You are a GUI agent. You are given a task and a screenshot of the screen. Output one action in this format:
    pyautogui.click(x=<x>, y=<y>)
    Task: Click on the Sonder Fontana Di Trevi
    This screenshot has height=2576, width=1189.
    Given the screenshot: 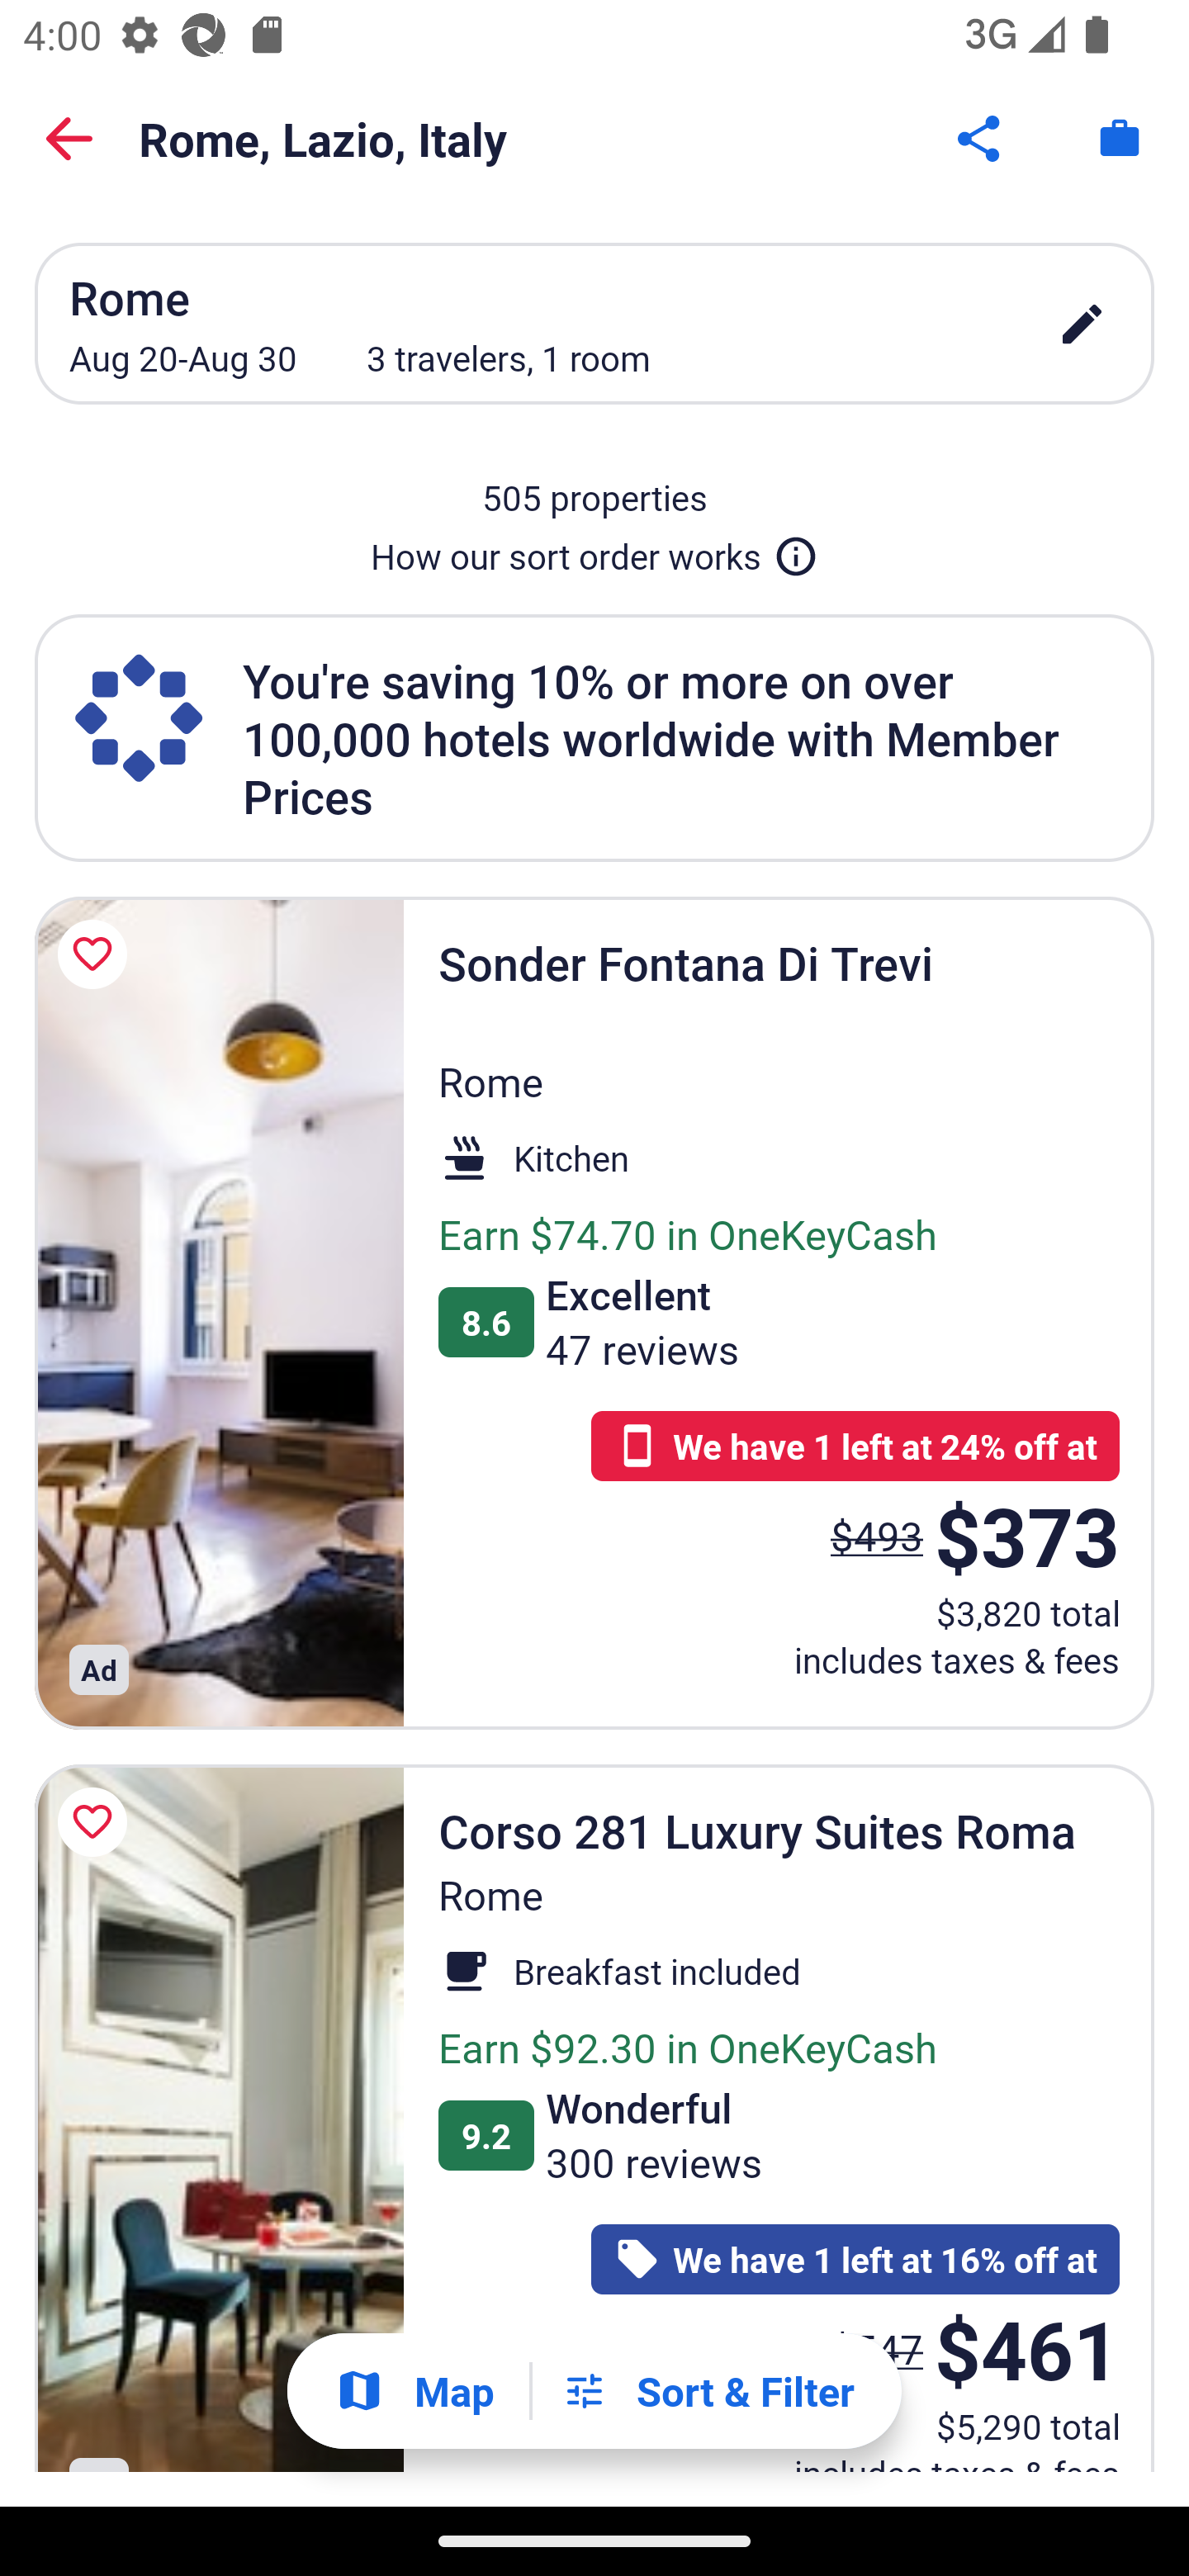 What is the action you would take?
    pyautogui.click(x=219, y=1312)
    